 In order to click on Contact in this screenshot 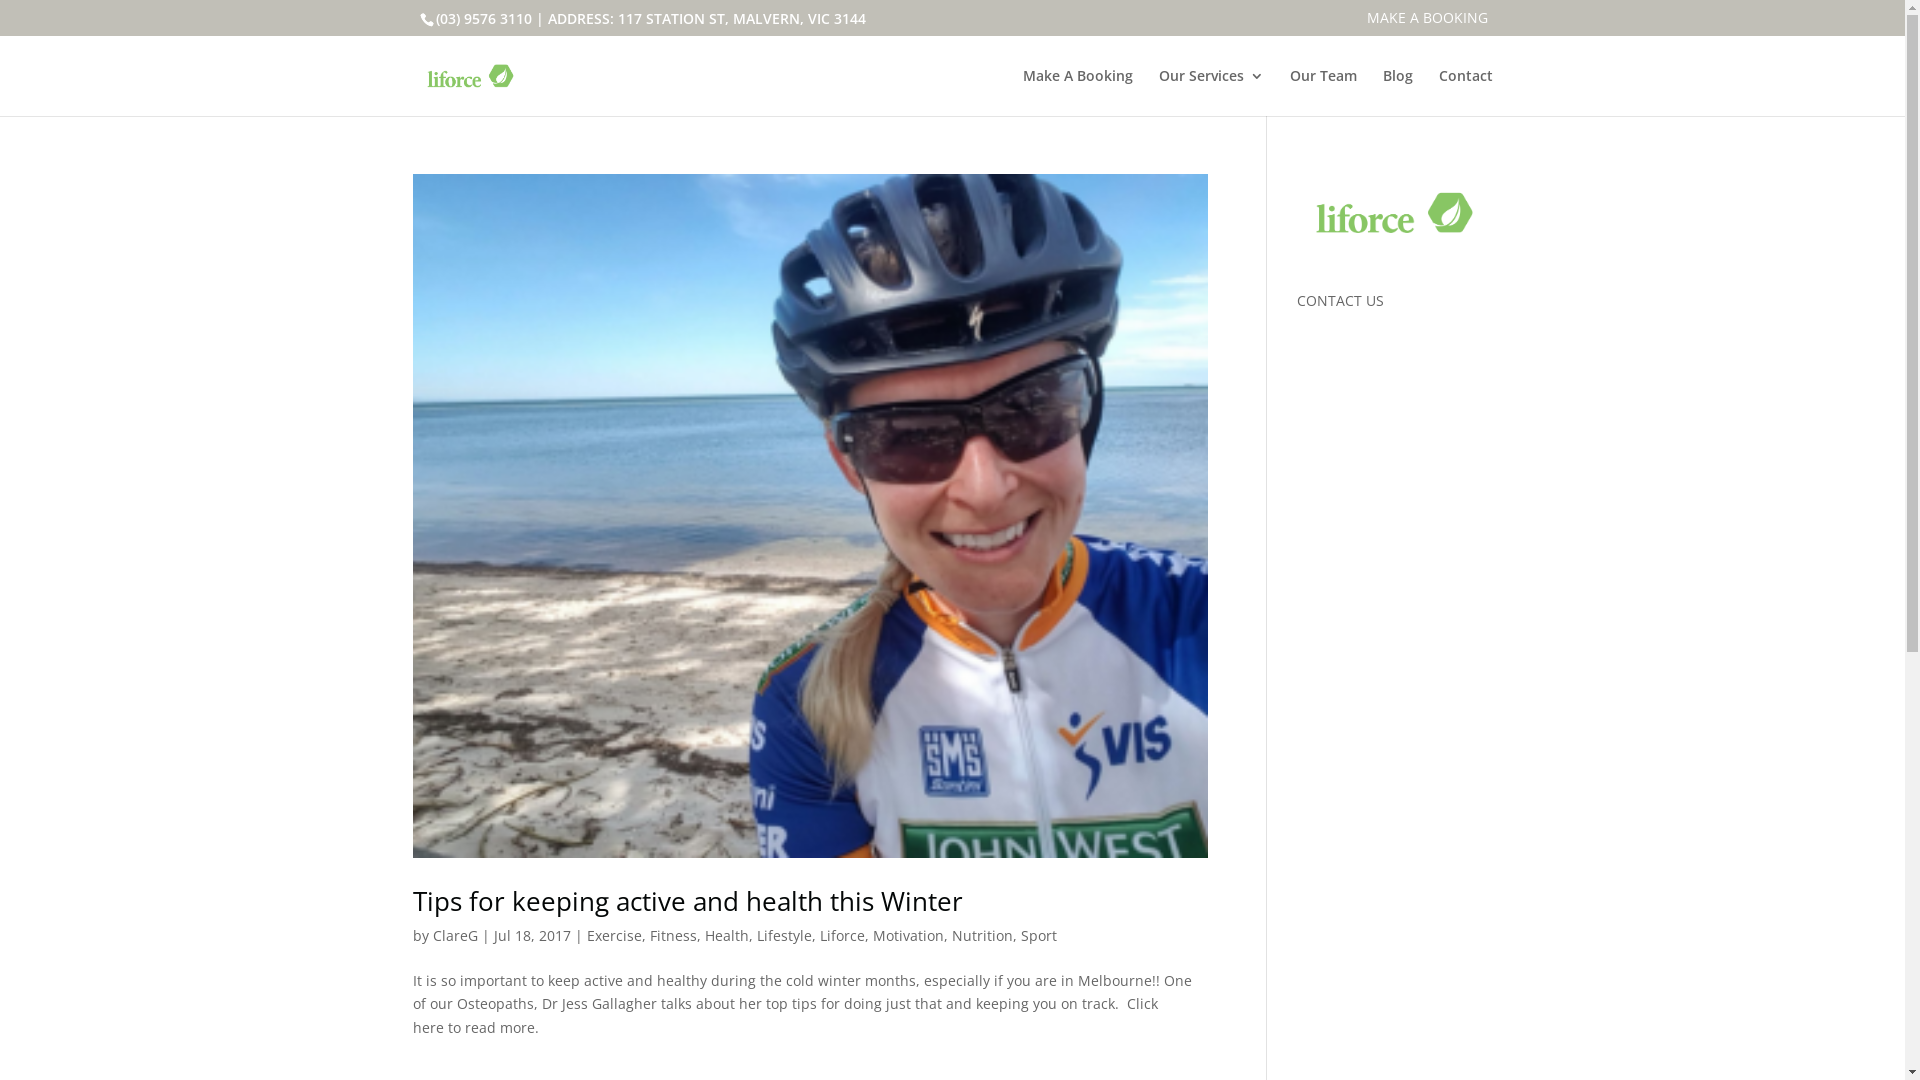, I will do `click(1465, 92)`.